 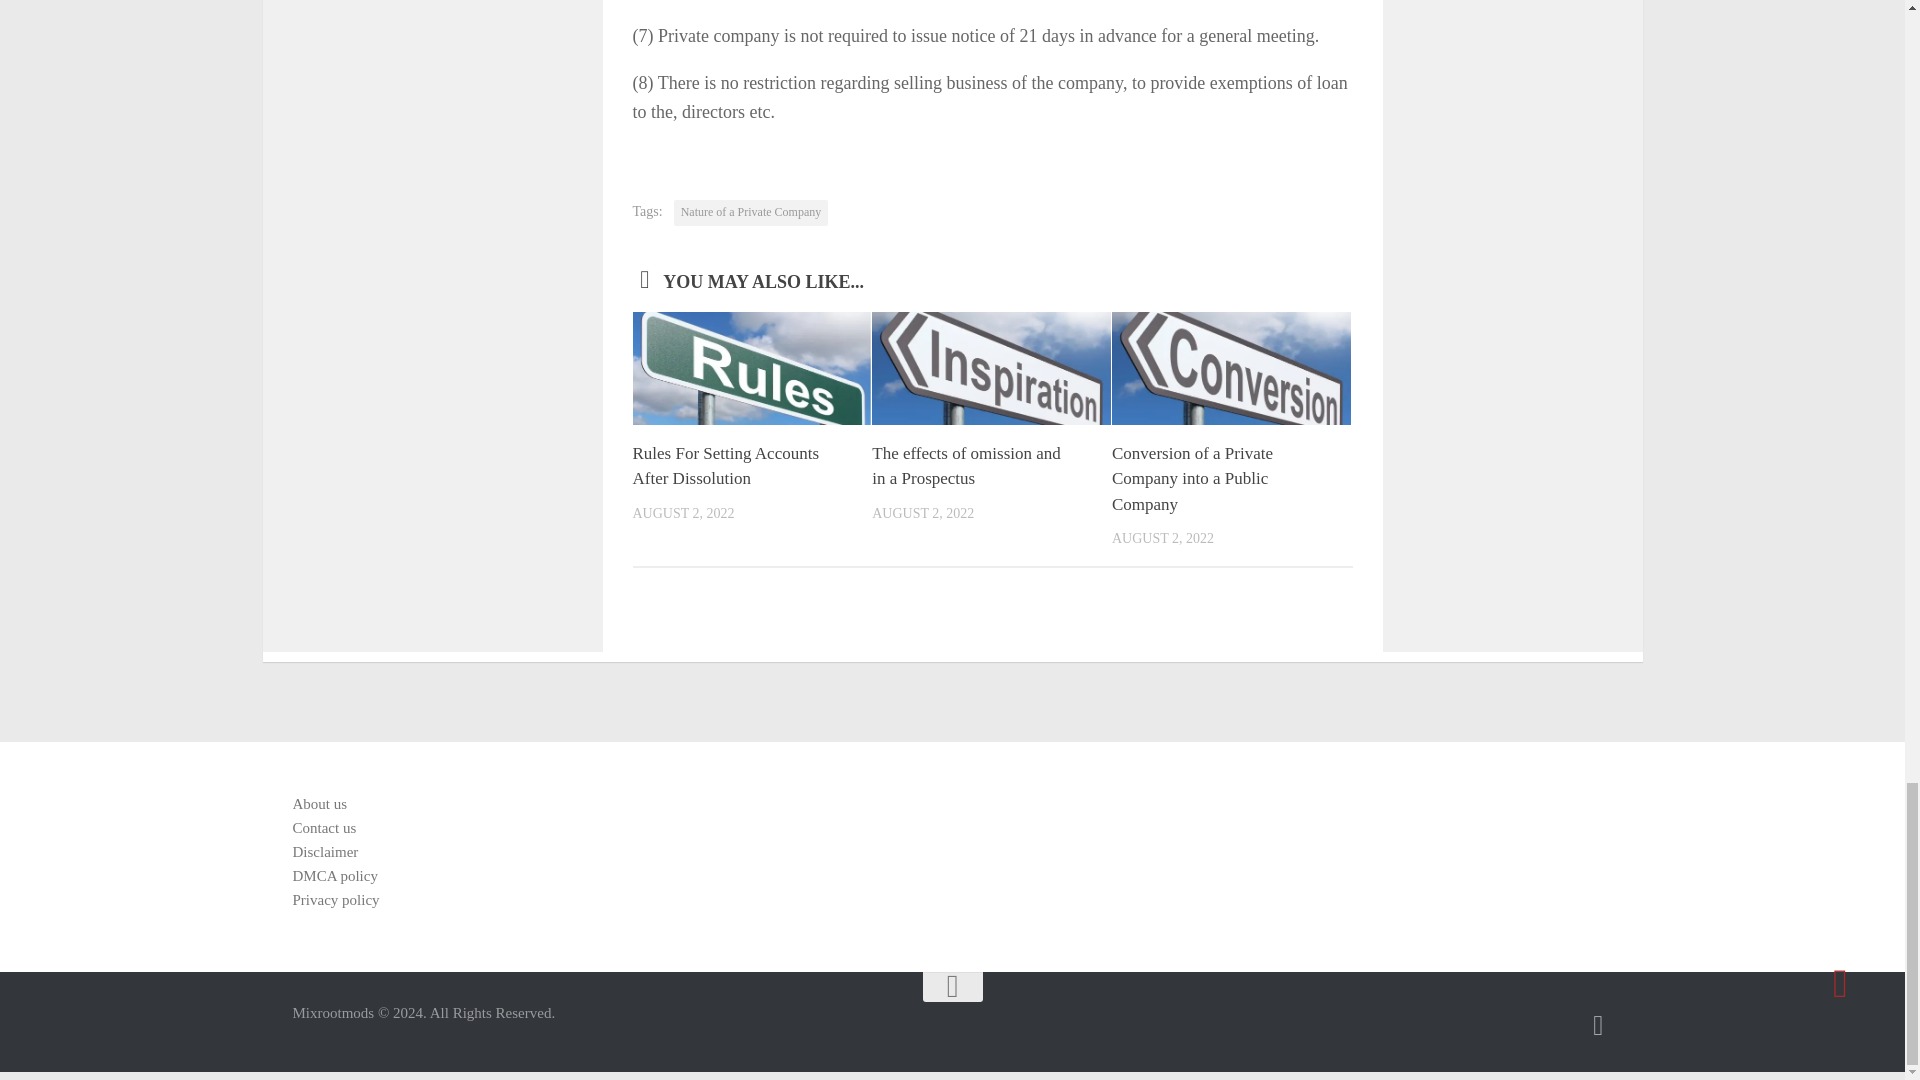 What do you see at coordinates (319, 804) in the screenshot?
I see `About us` at bounding box center [319, 804].